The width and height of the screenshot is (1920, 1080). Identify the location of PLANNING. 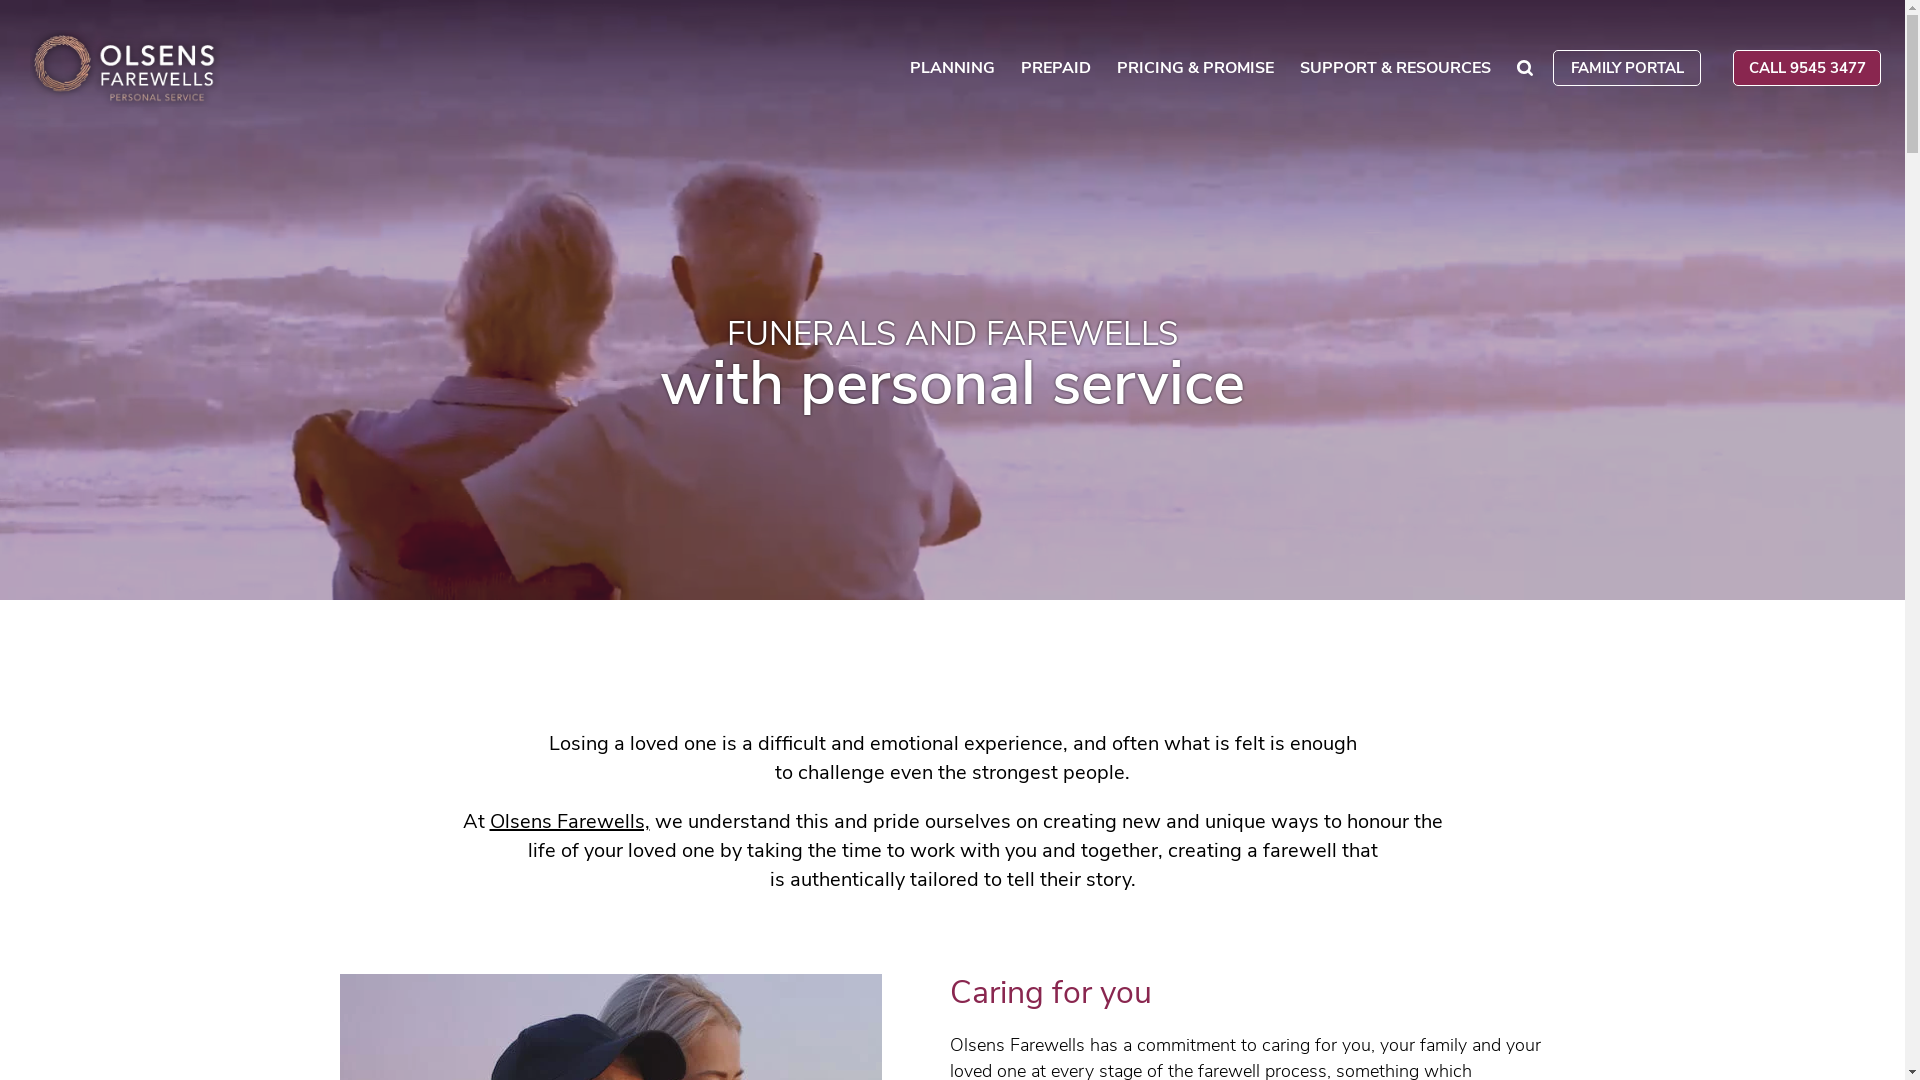
(952, 73).